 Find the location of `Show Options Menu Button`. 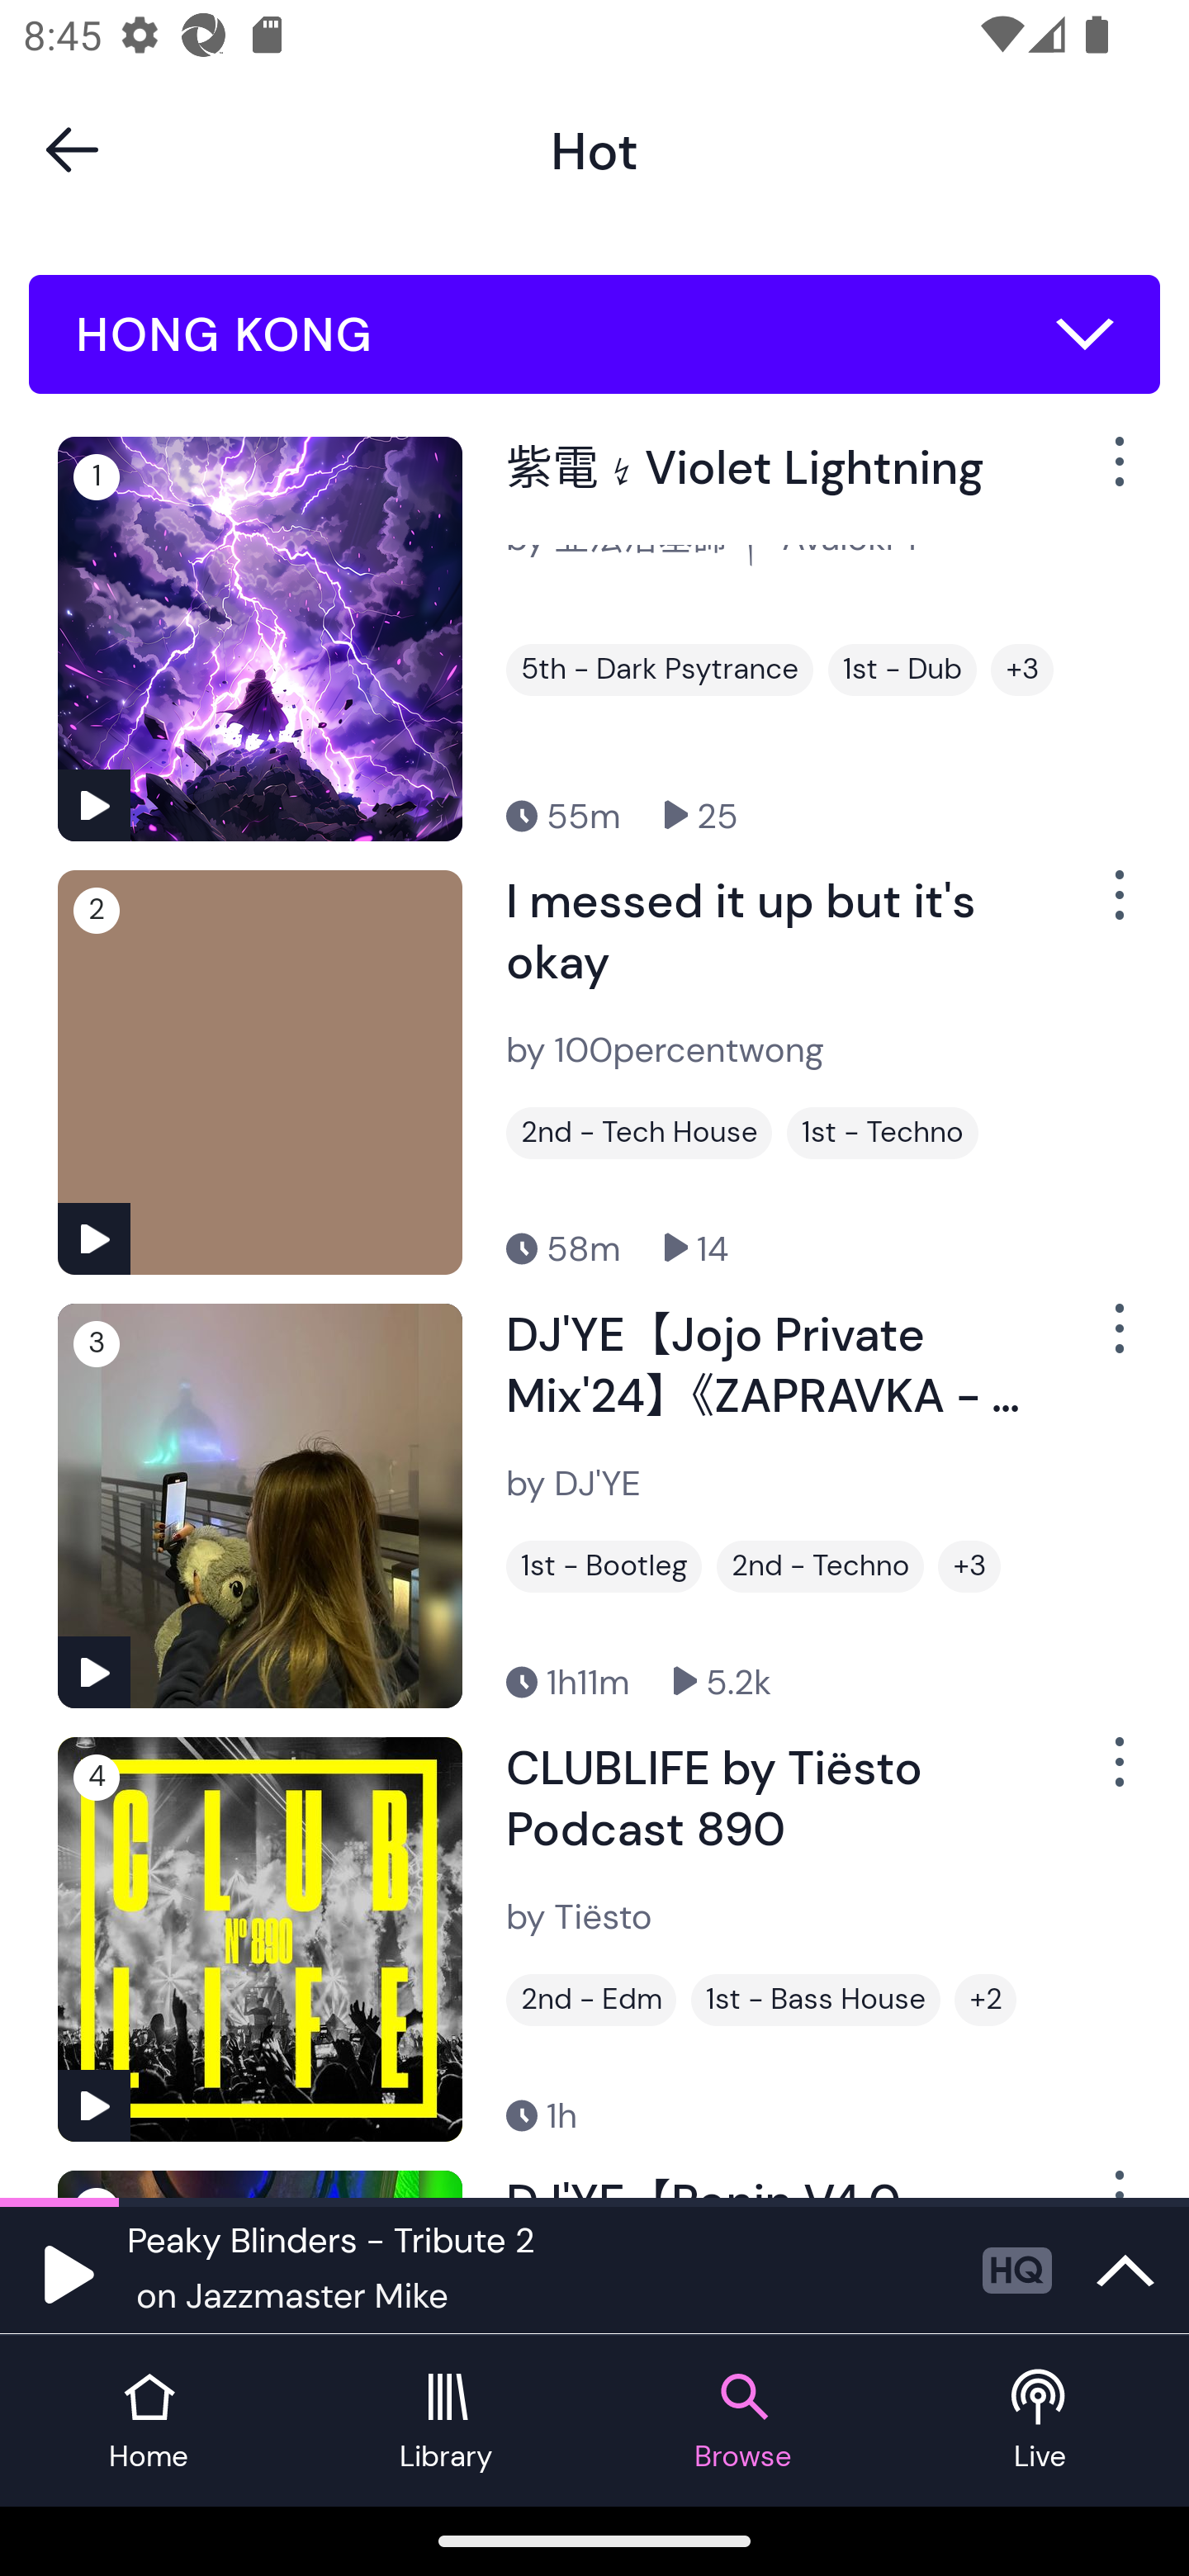

Show Options Menu Button is located at coordinates (1116, 1341).